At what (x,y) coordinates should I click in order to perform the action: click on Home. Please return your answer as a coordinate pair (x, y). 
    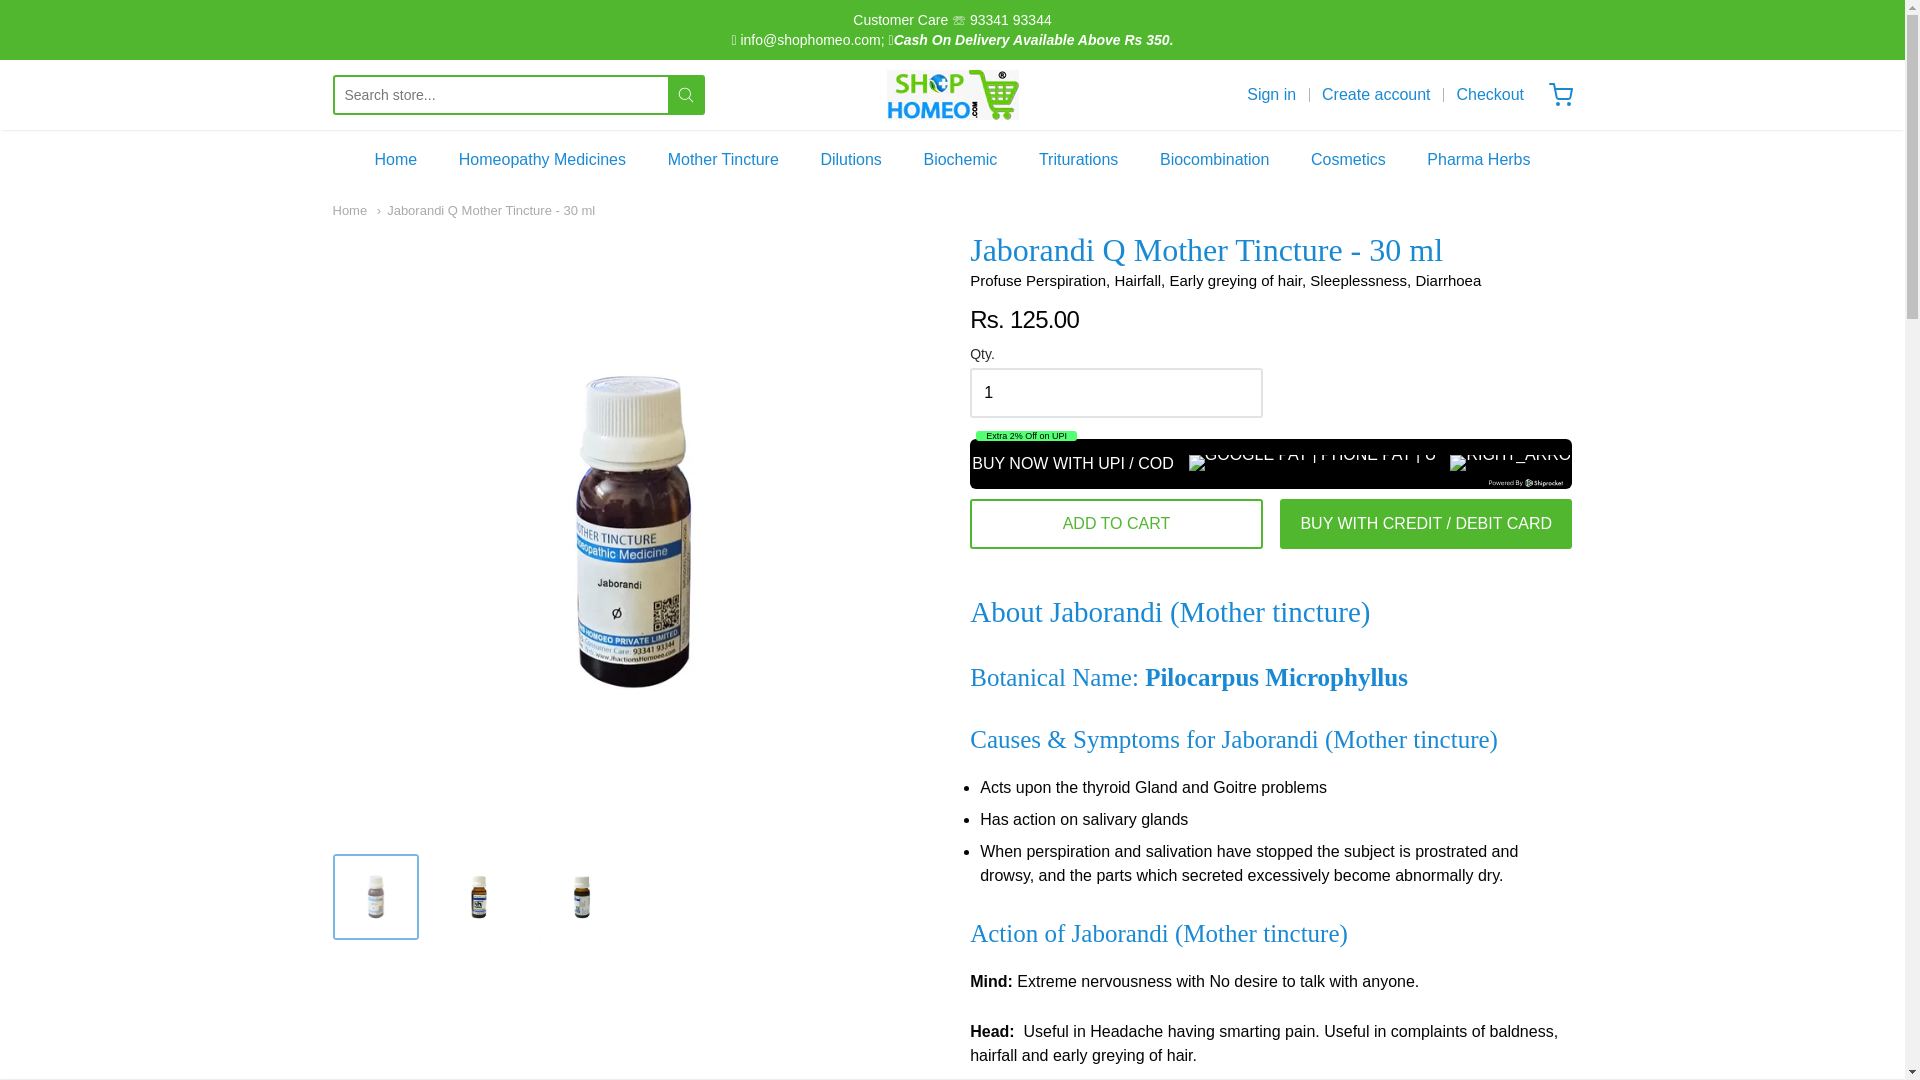
    Looking at the image, I should click on (395, 159).